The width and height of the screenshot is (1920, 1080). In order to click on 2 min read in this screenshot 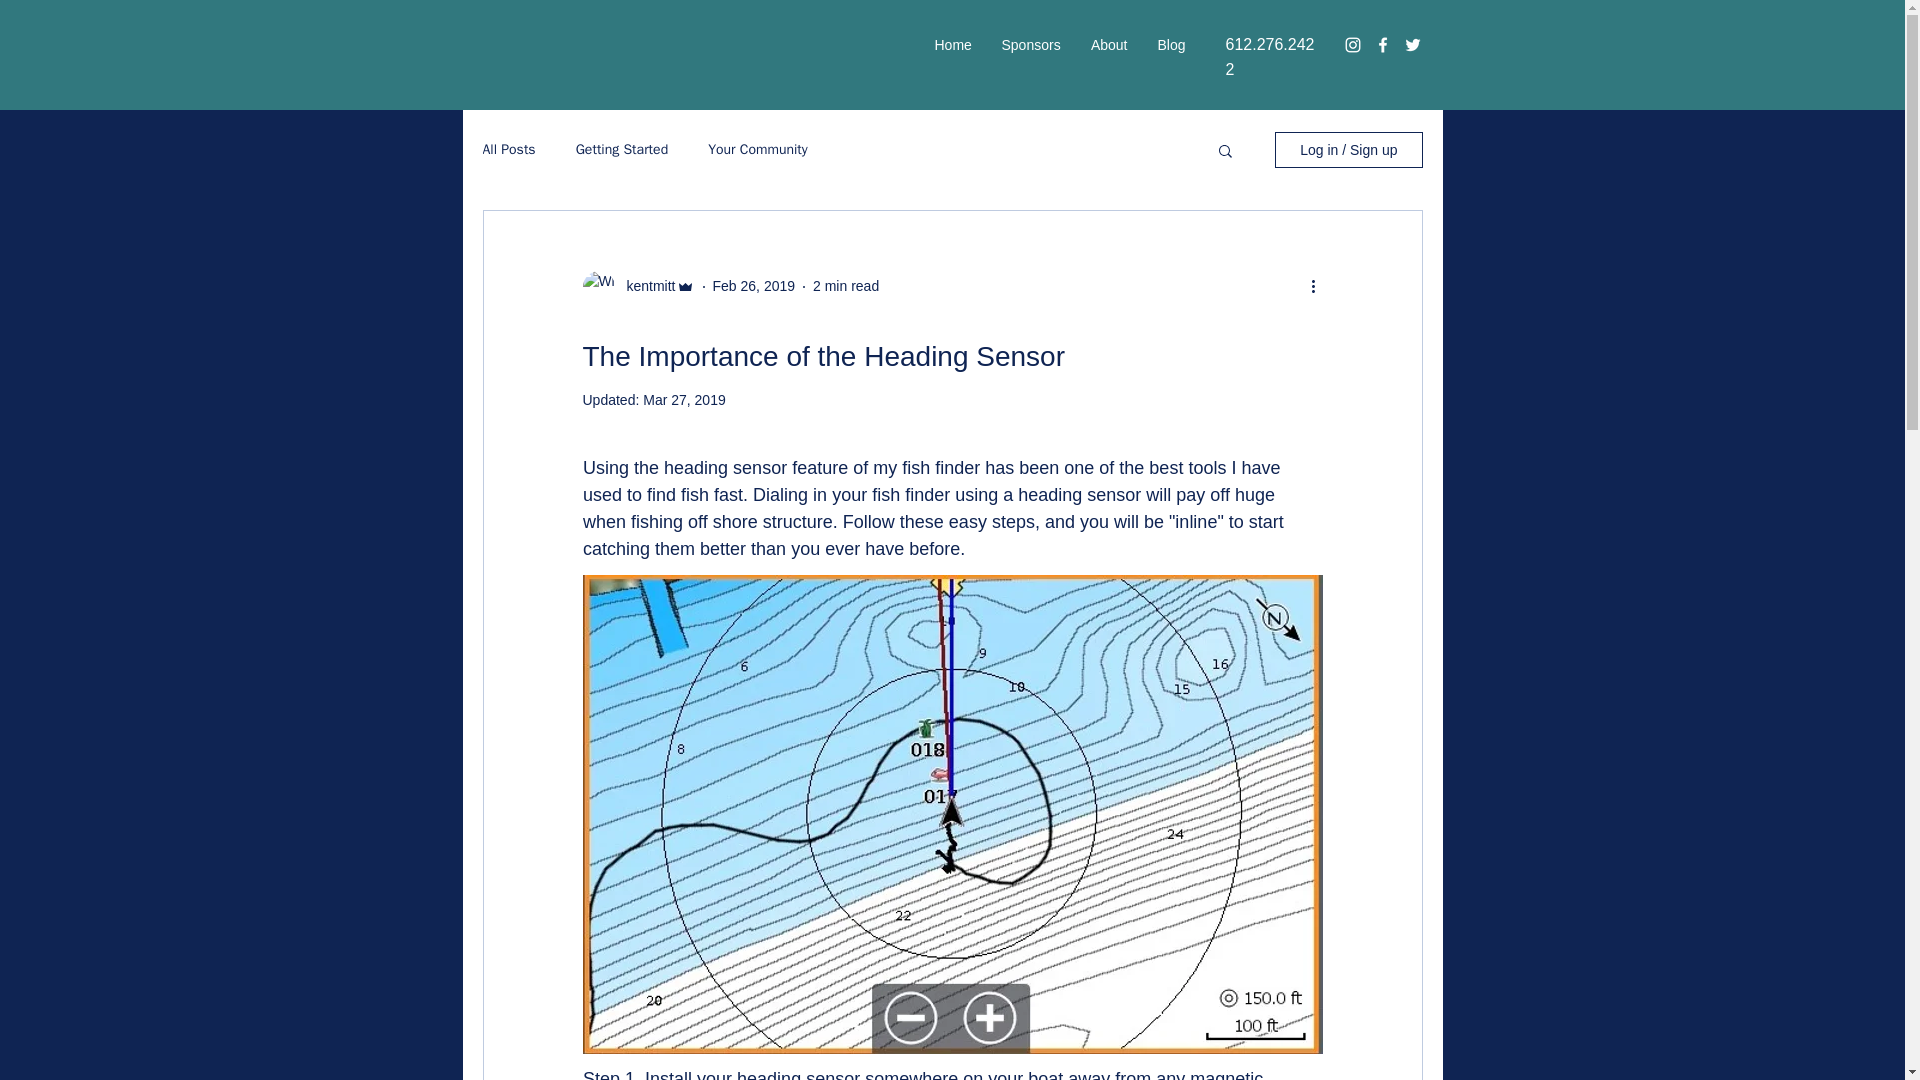, I will do `click(846, 285)`.